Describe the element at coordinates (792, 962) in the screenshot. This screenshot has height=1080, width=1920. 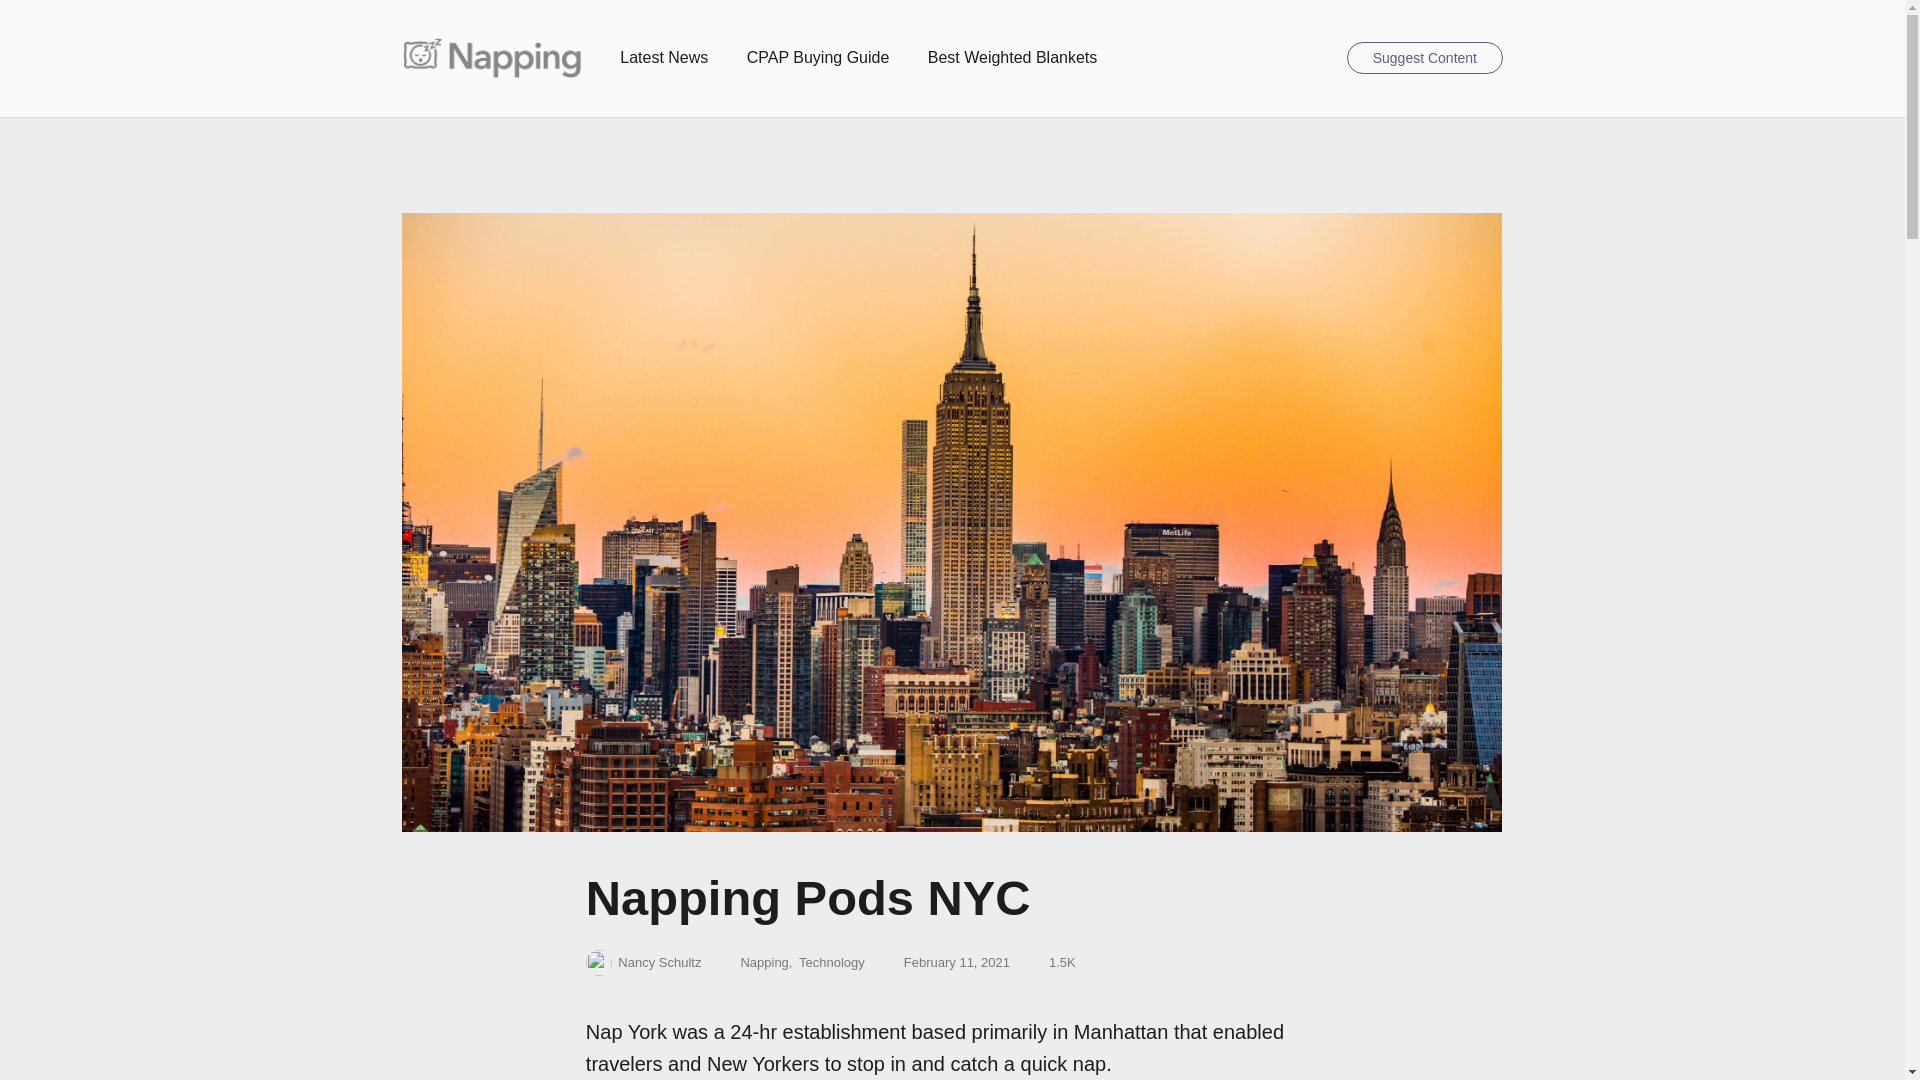
I see `Terms` at that location.